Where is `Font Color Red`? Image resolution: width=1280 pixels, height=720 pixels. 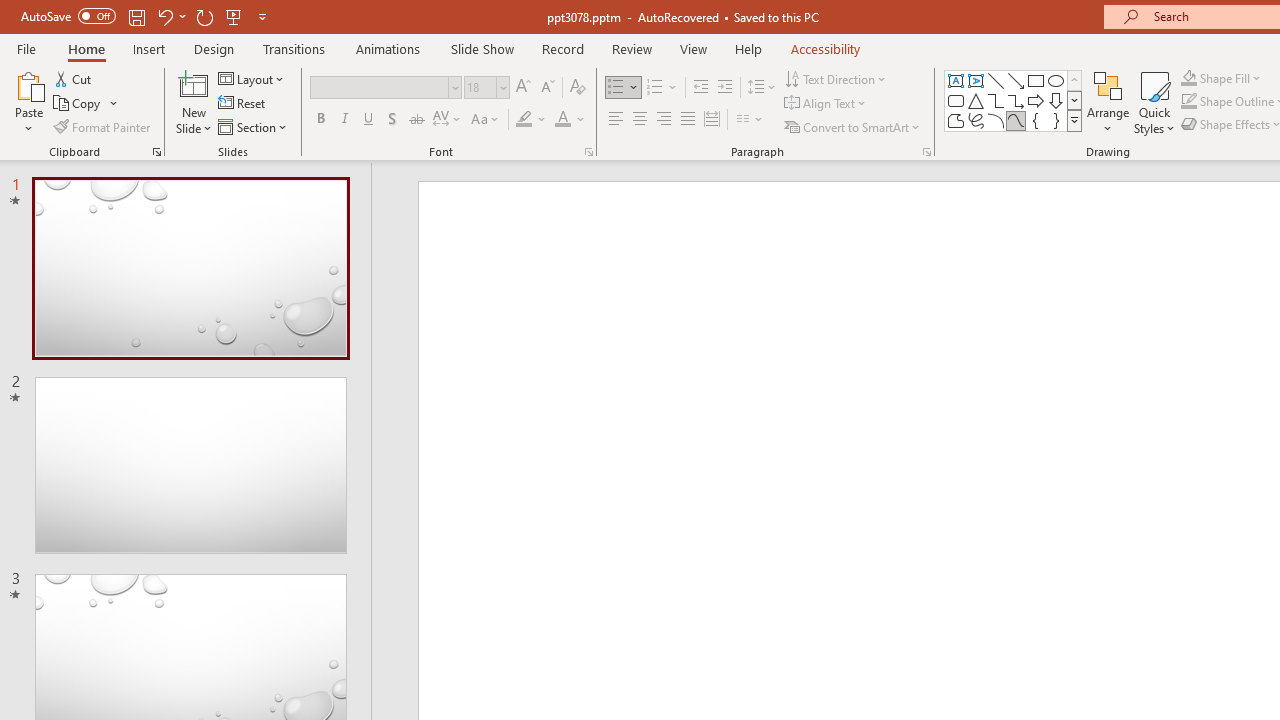 Font Color Red is located at coordinates (562, 120).